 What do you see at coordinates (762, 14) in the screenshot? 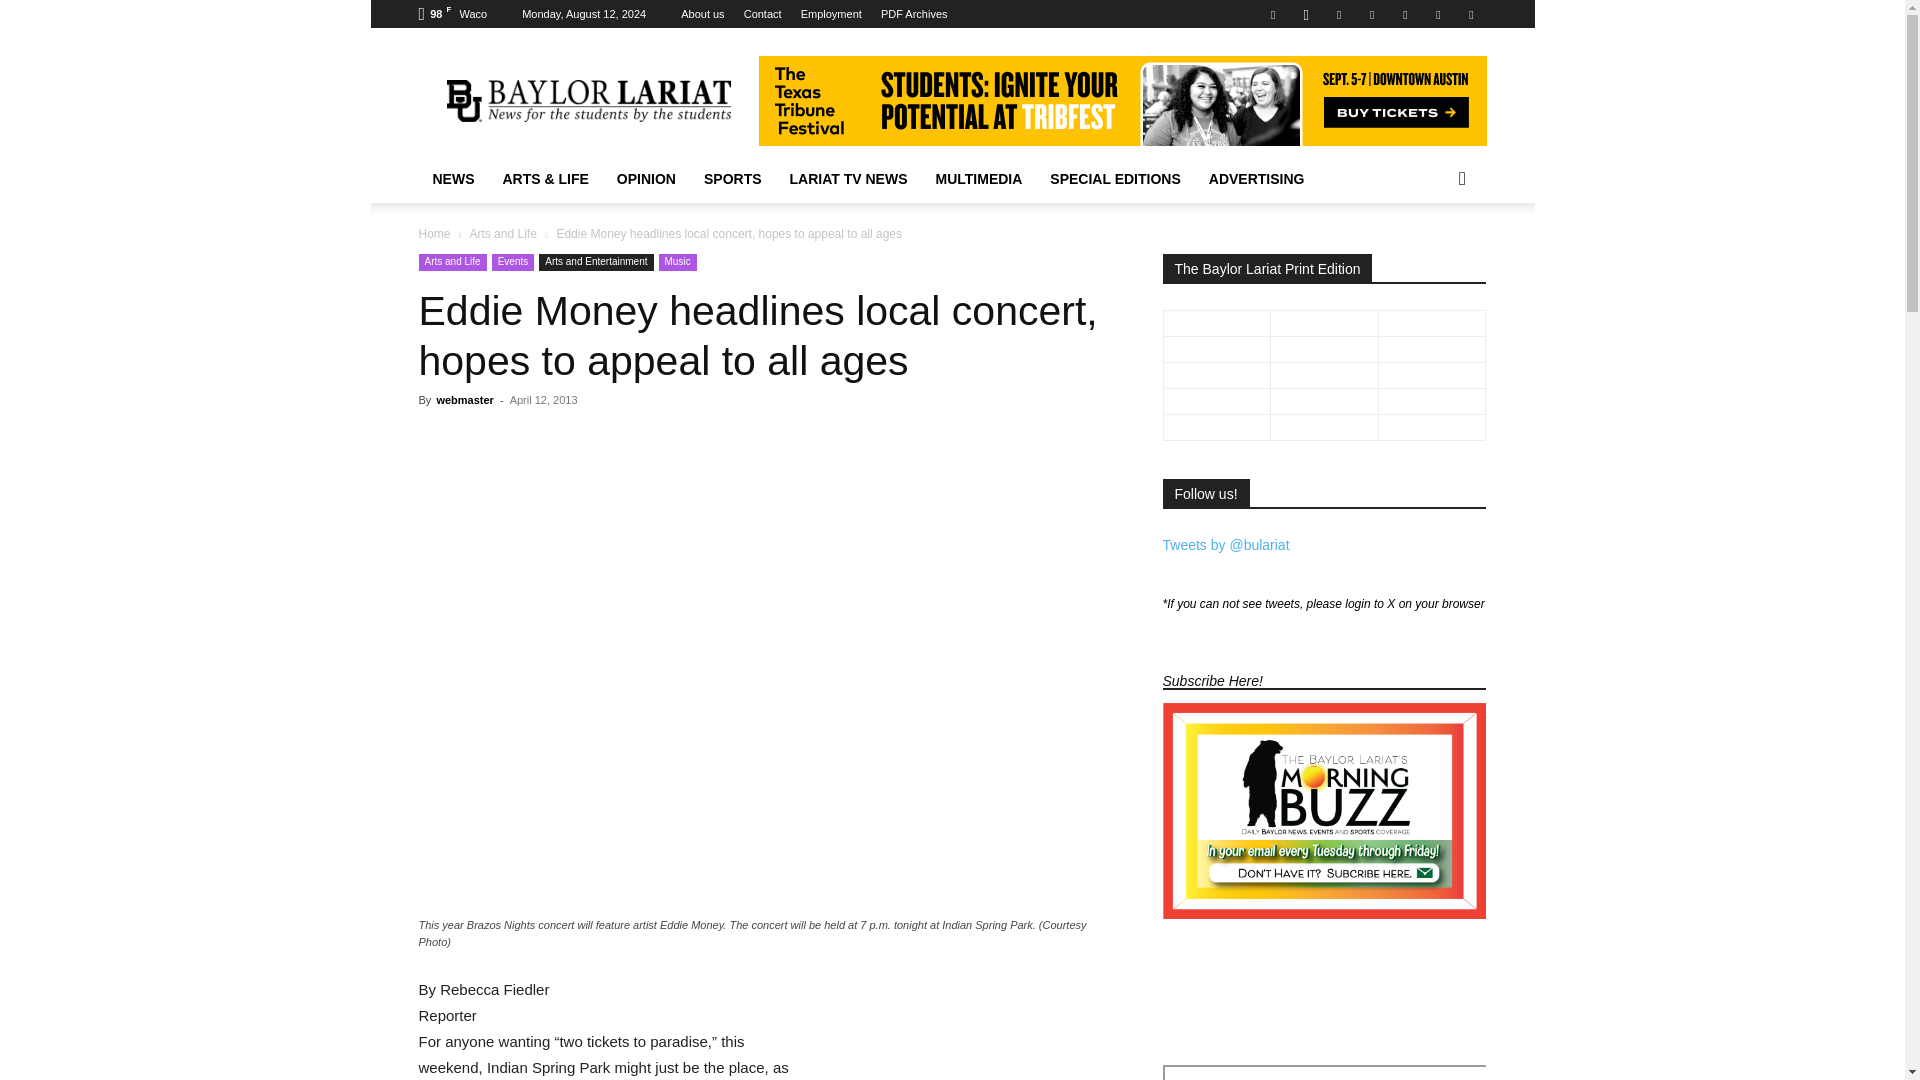
I see `Contact the Lariat` at bounding box center [762, 14].